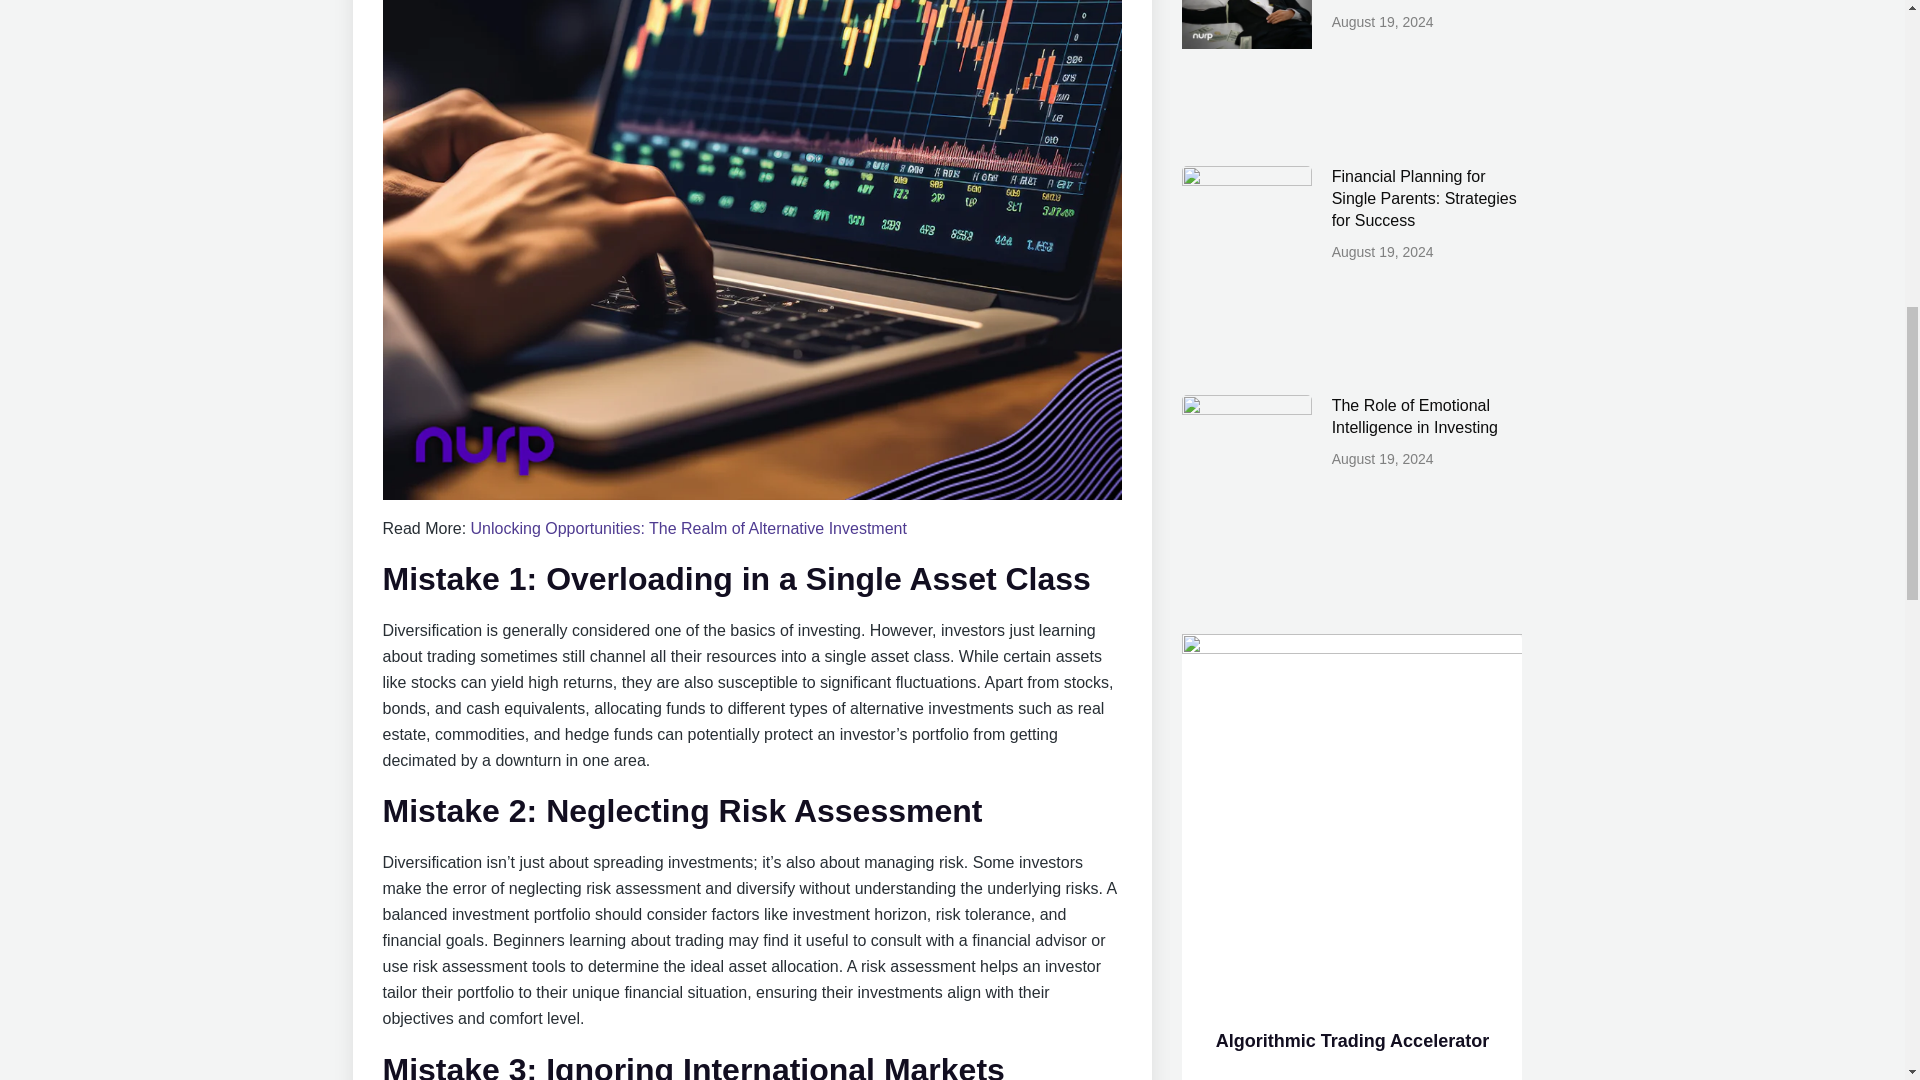 The height and width of the screenshot is (1080, 1920). Describe the element at coordinates (1414, 416) in the screenshot. I see `The Role of Emotional Intelligence in Investing` at that location.